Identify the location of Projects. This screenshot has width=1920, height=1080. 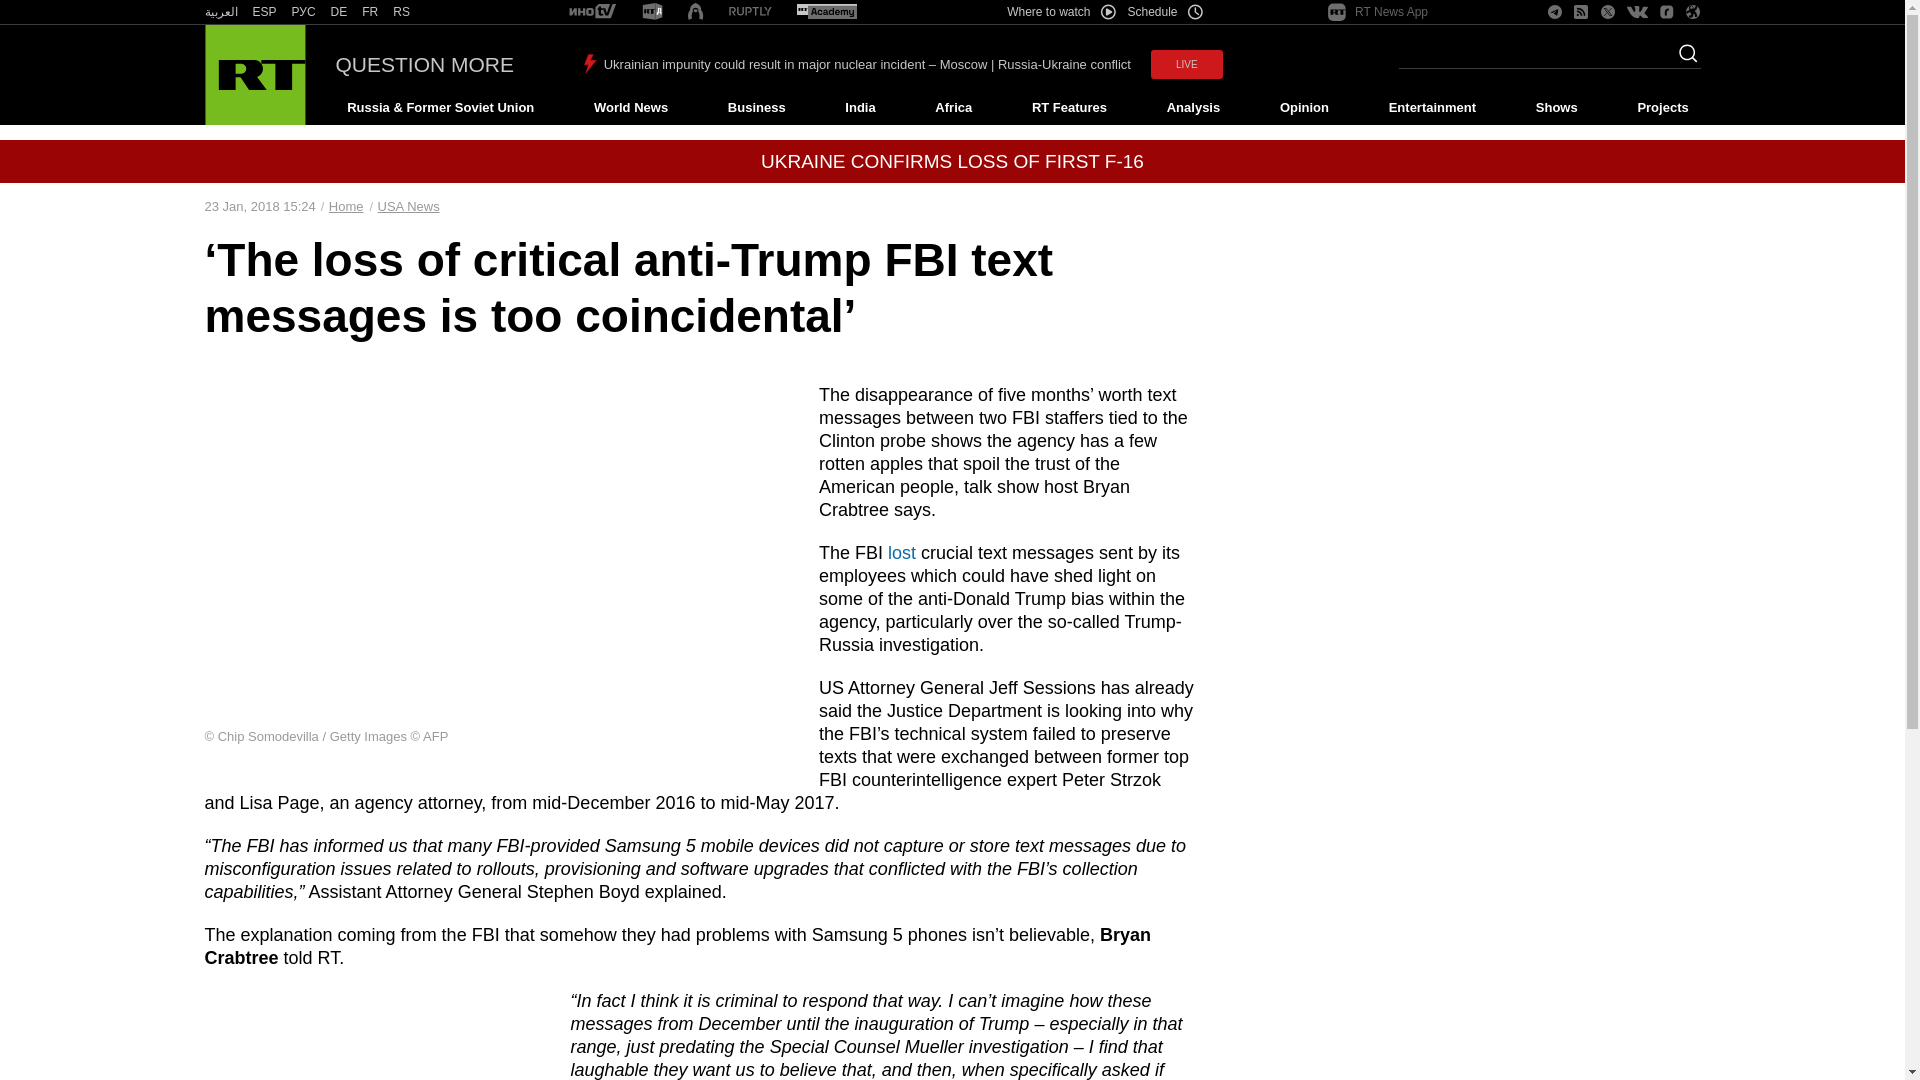
(1664, 108).